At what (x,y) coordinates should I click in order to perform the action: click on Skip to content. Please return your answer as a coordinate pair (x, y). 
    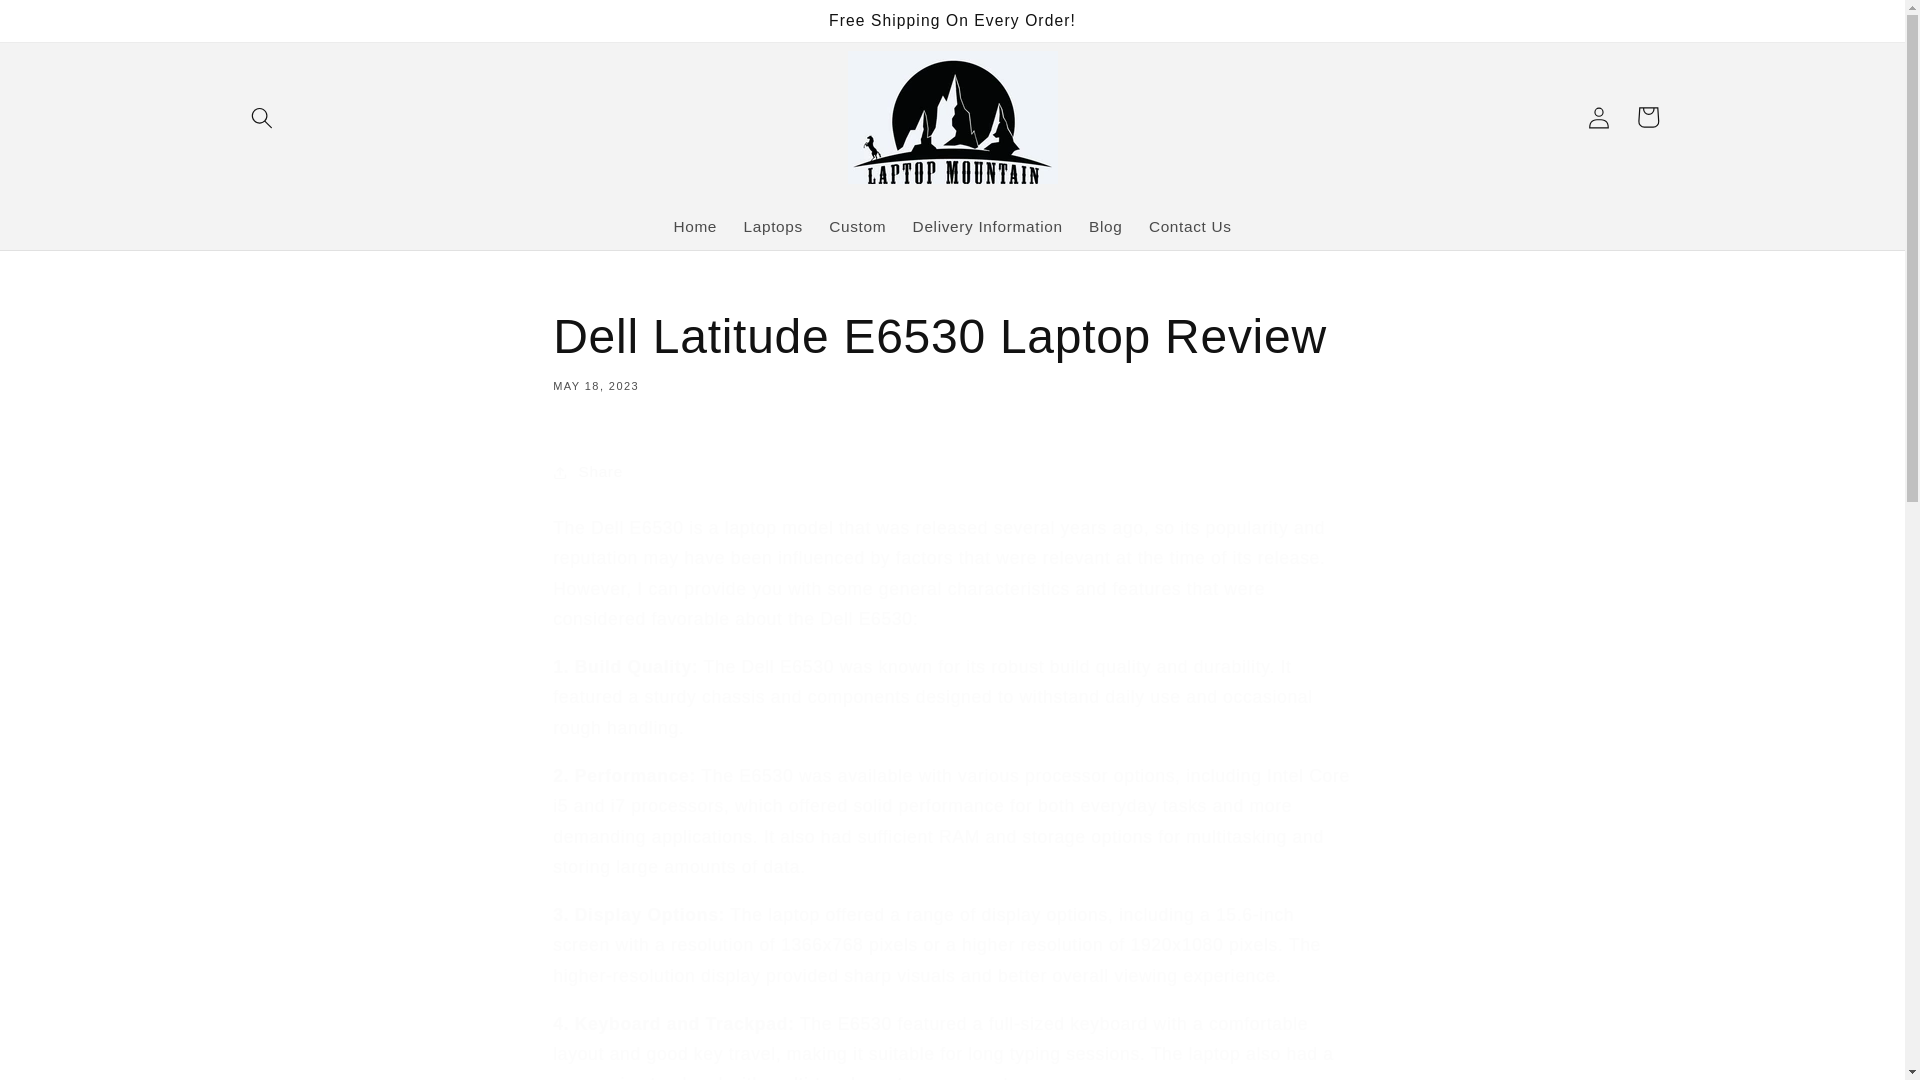
    Looking at the image, I should click on (66, 25).